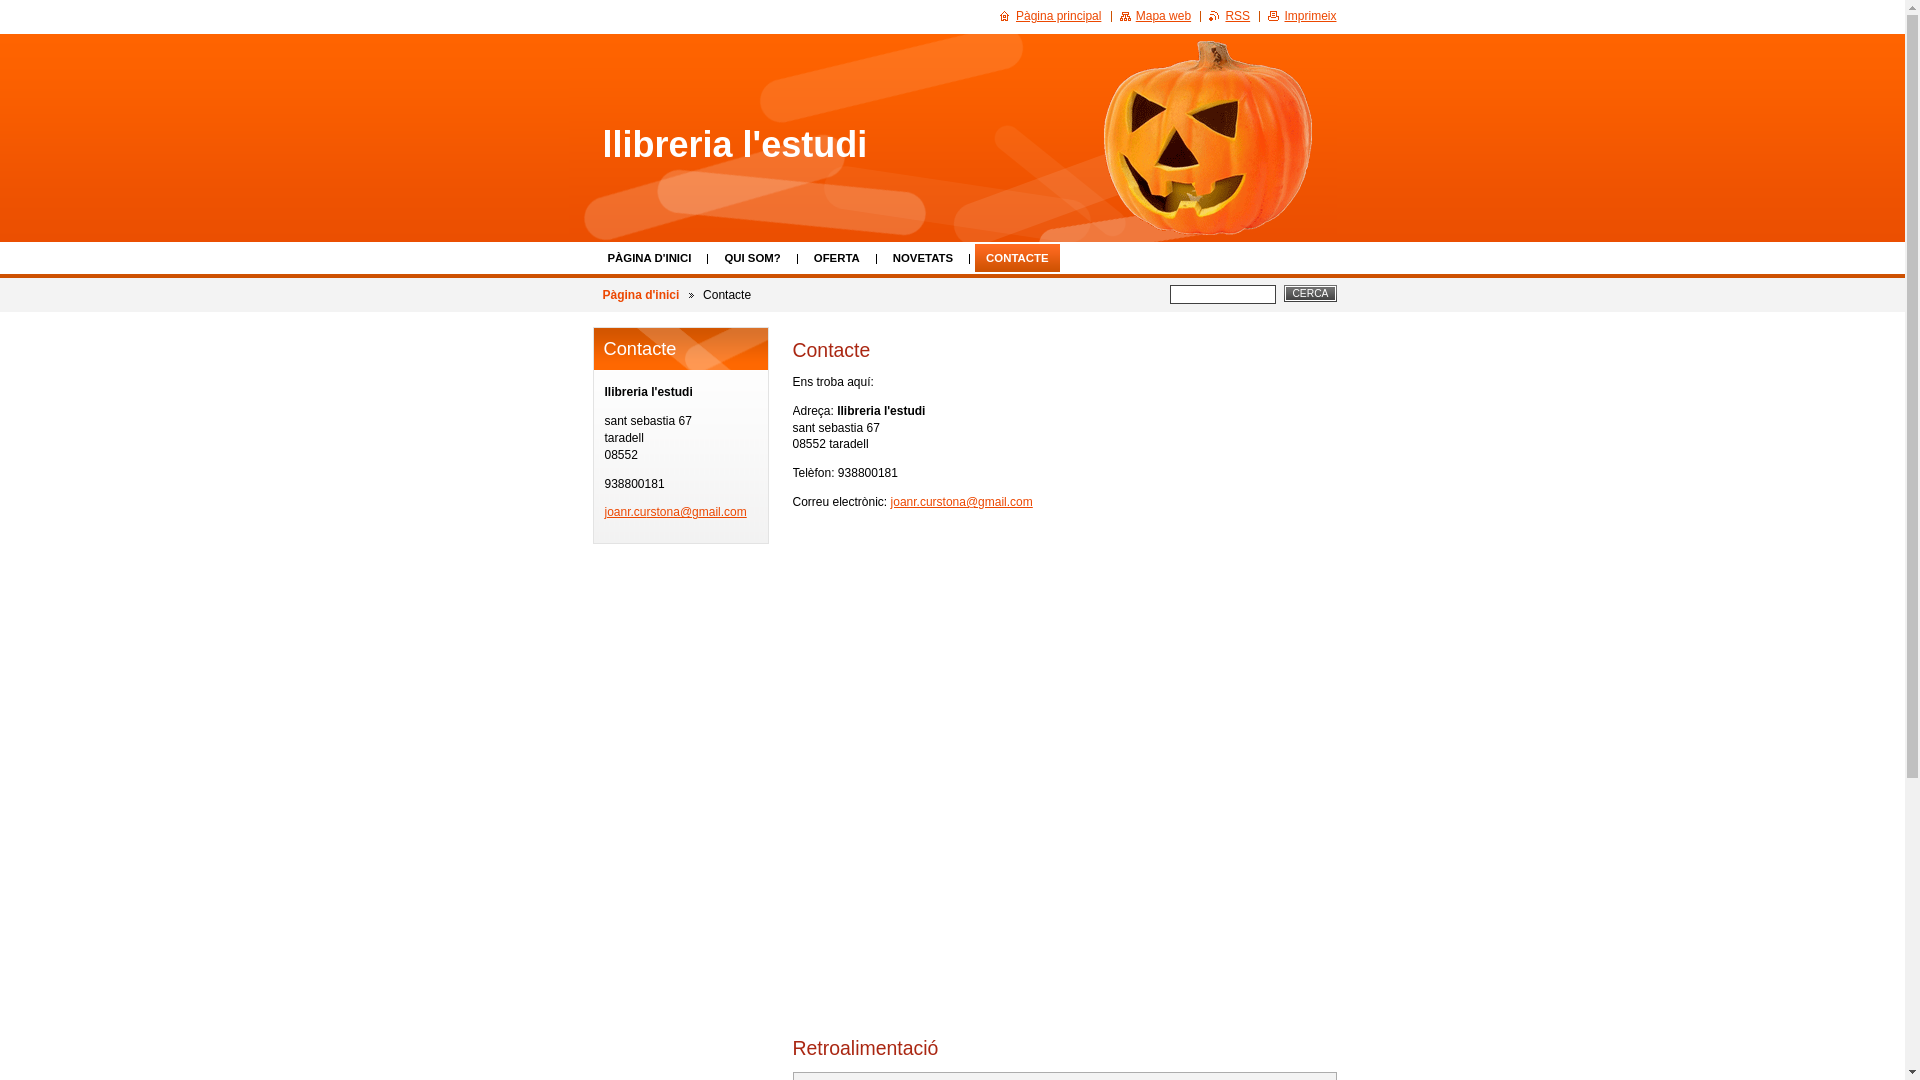 This screenshot has height=1080, width=1920. Describe the element at coordinates (1017, 258) in the screenshot. I see `CONTACTE` at that location.